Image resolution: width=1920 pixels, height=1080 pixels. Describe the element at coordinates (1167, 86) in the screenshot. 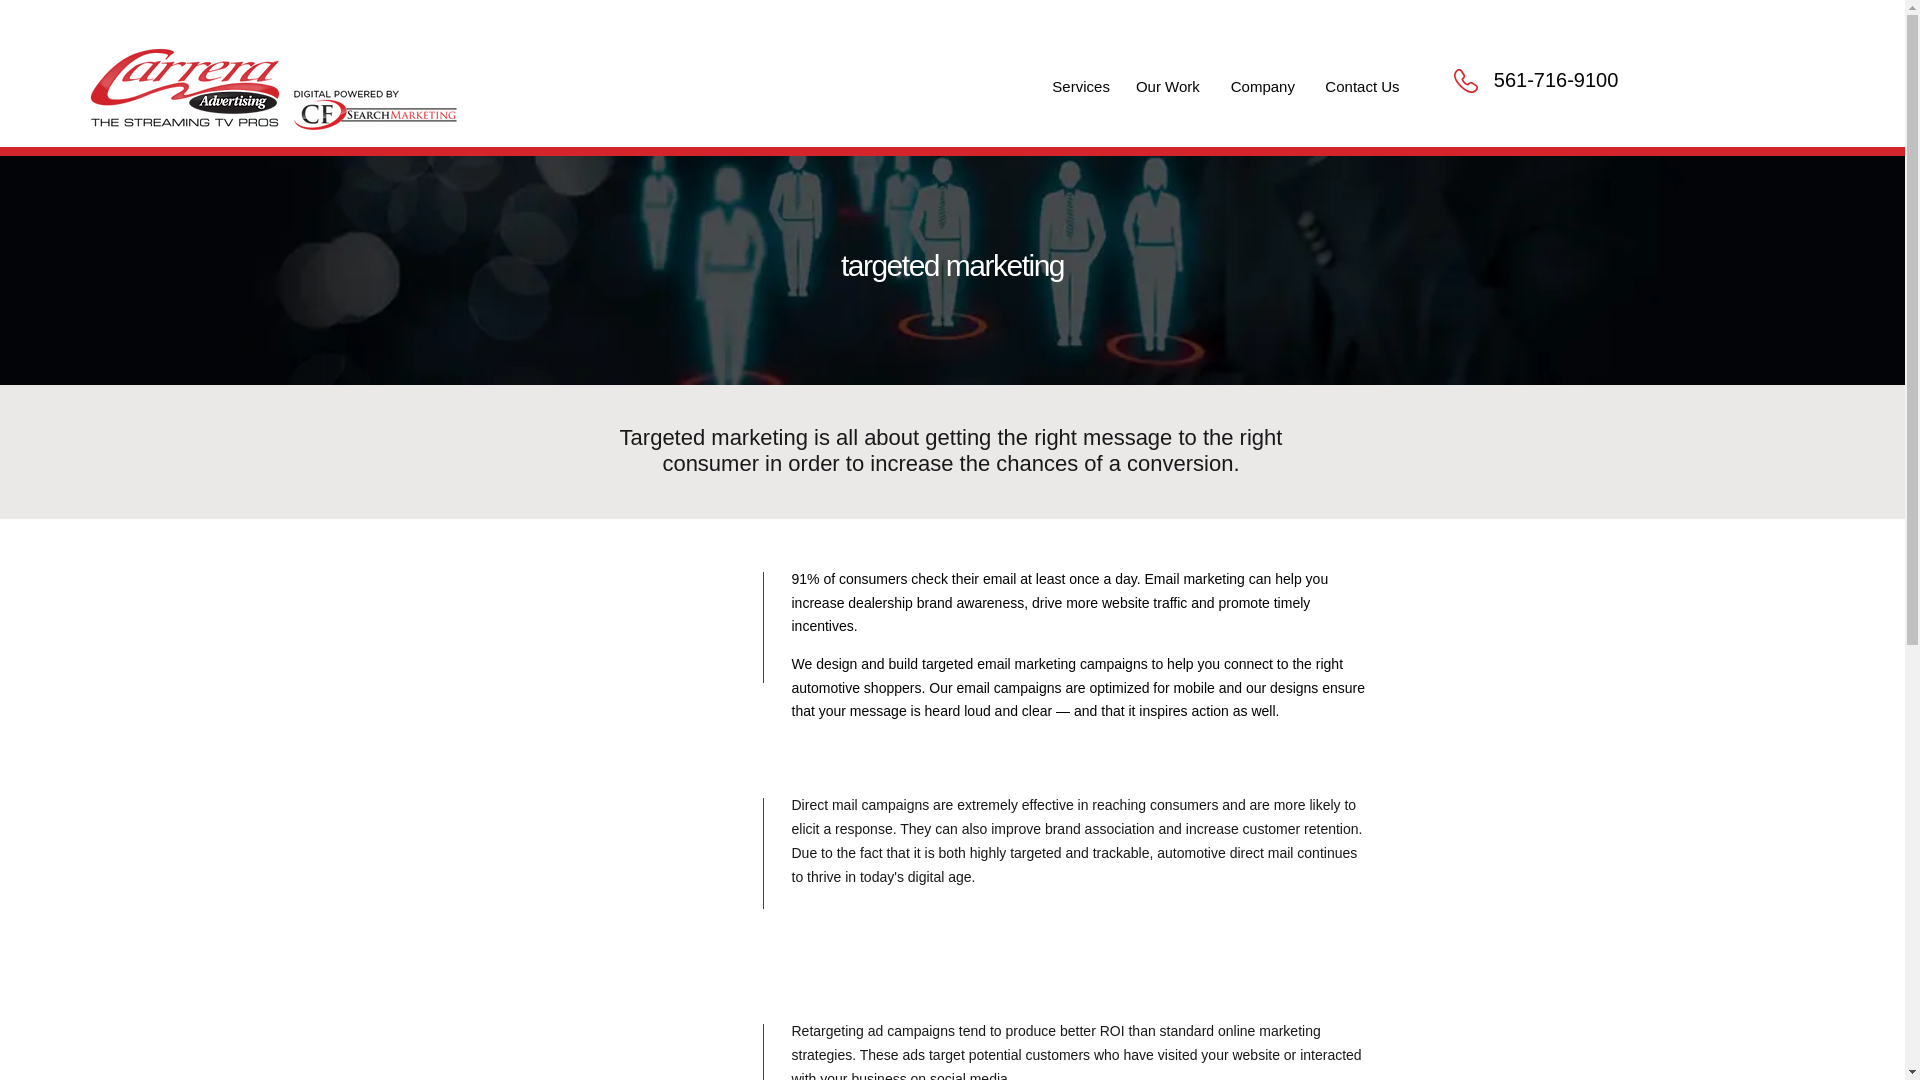

I see `Our Work` at that location.